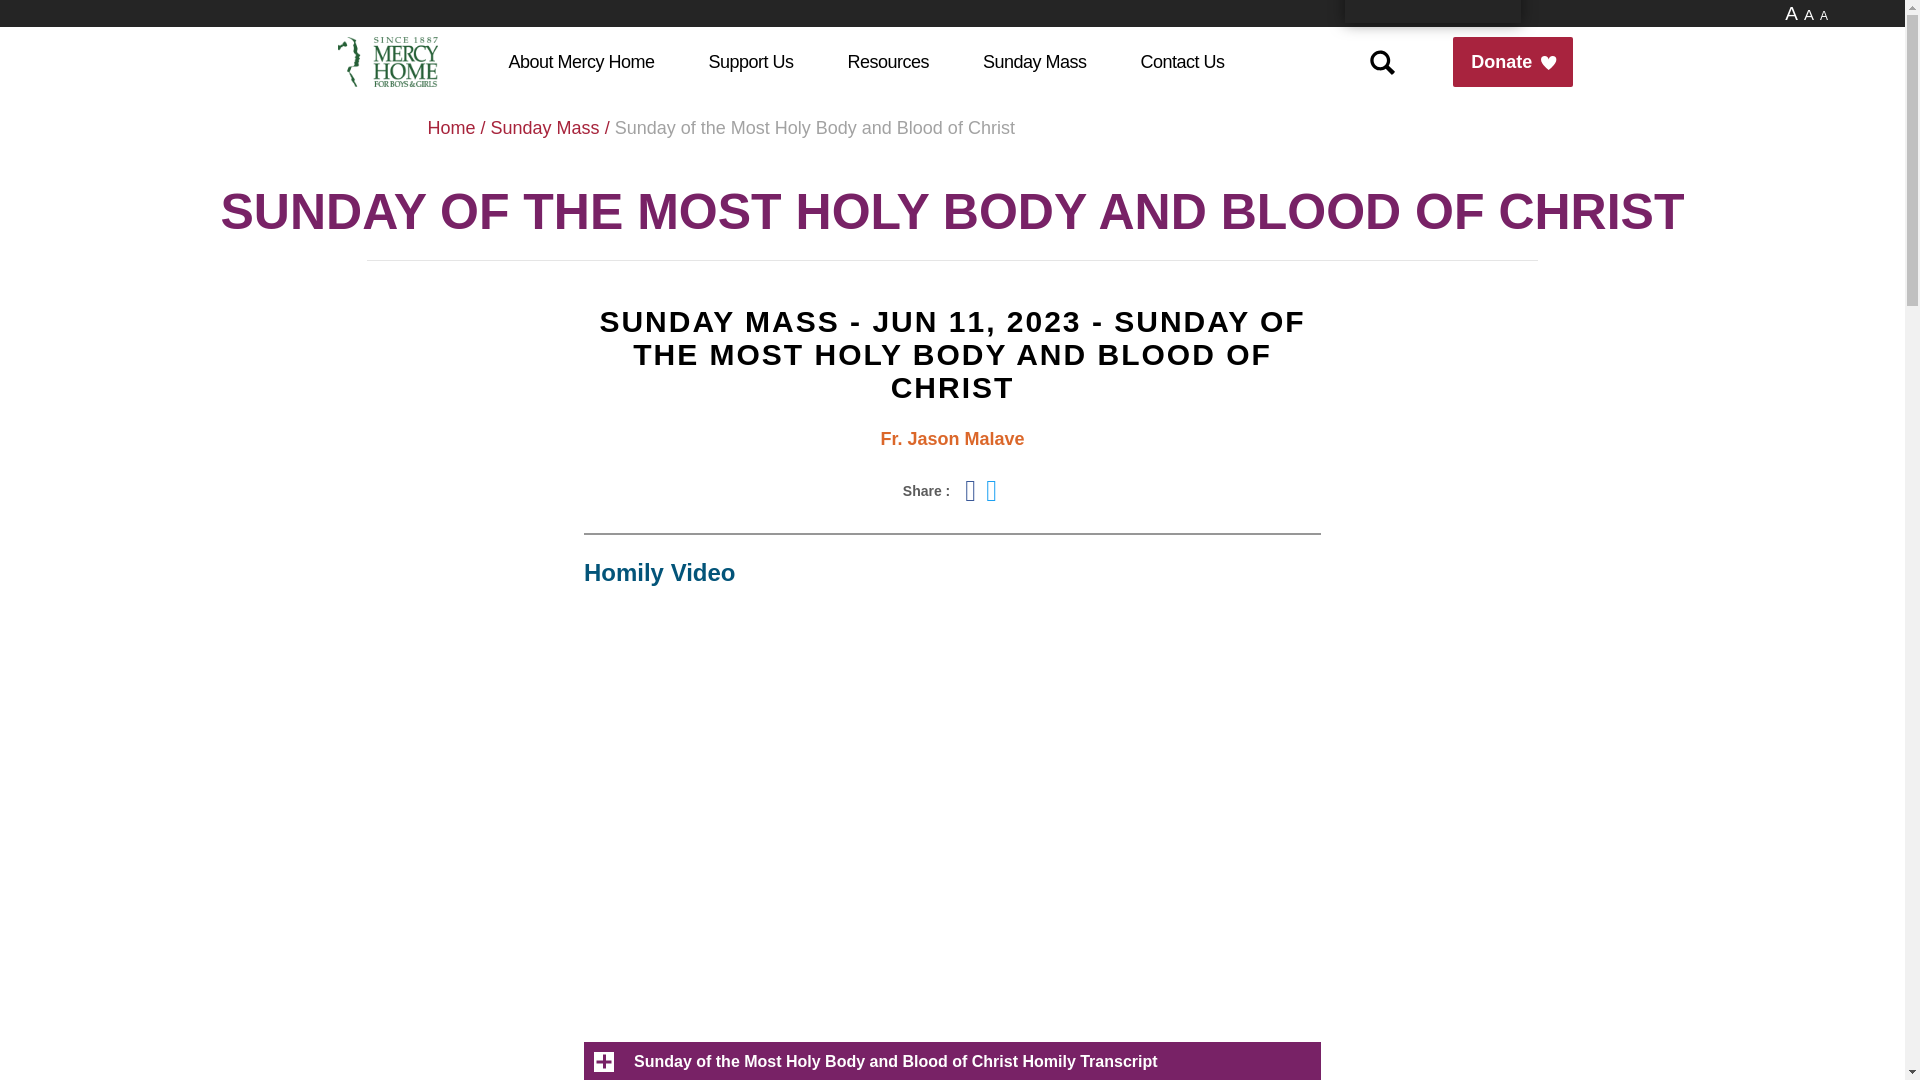  I want to click on AAA, so click(1809, 14).